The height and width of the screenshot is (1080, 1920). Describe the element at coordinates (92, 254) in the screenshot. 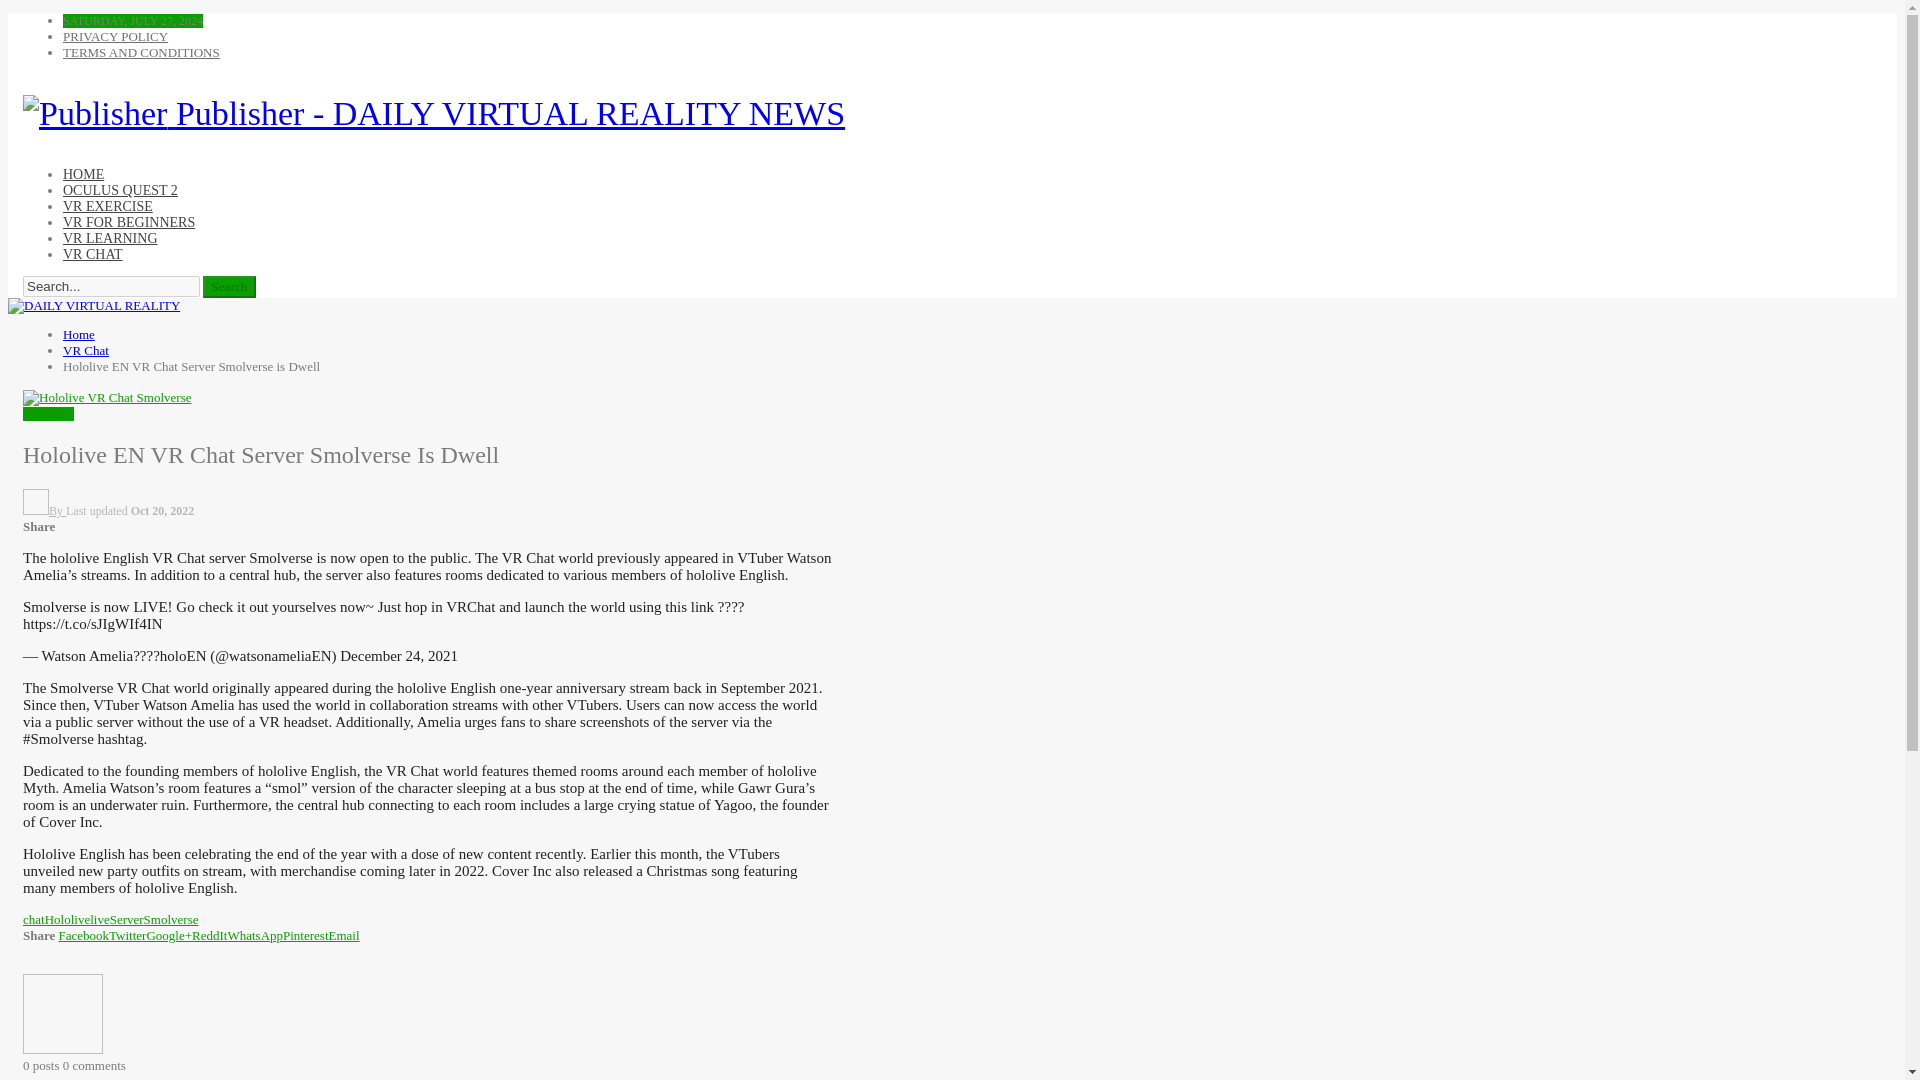

I see `VR CHAT` at that location.